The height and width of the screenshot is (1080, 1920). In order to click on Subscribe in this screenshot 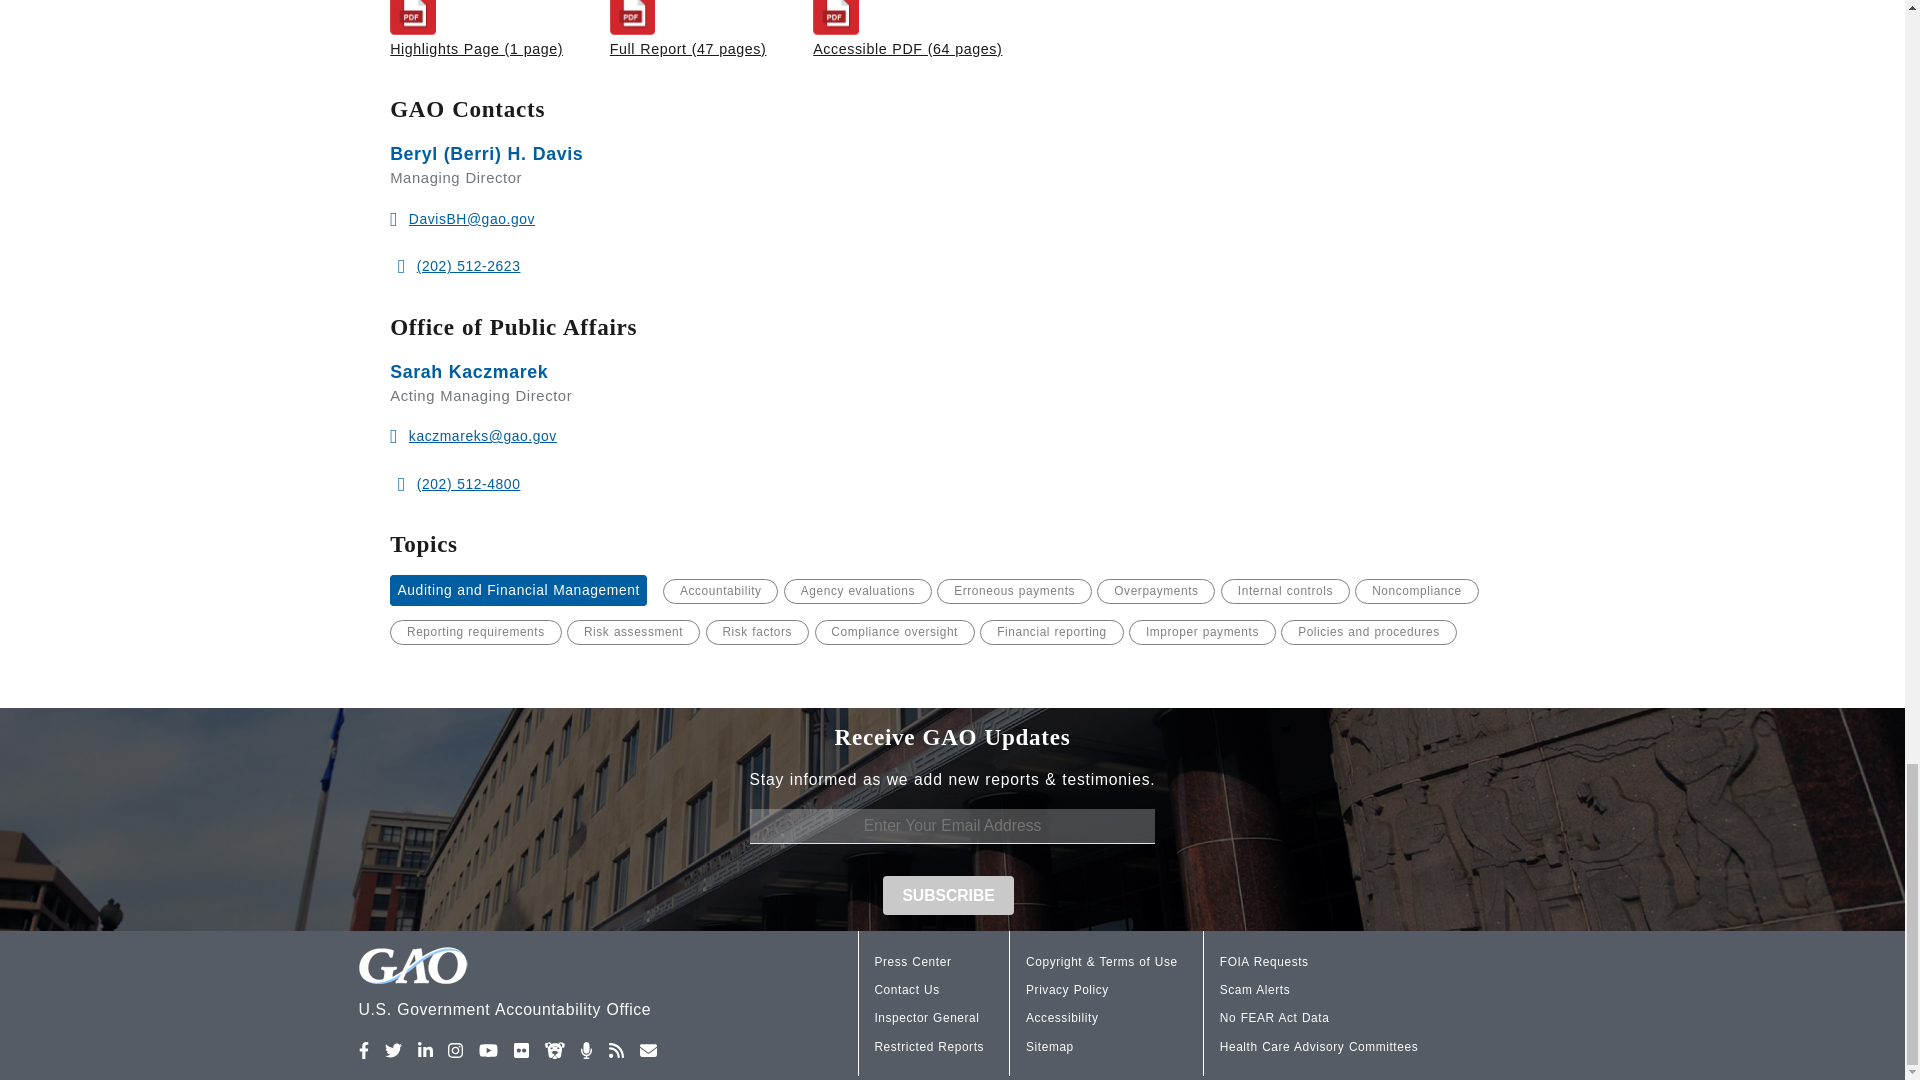, I will do `click(949, 894)`.